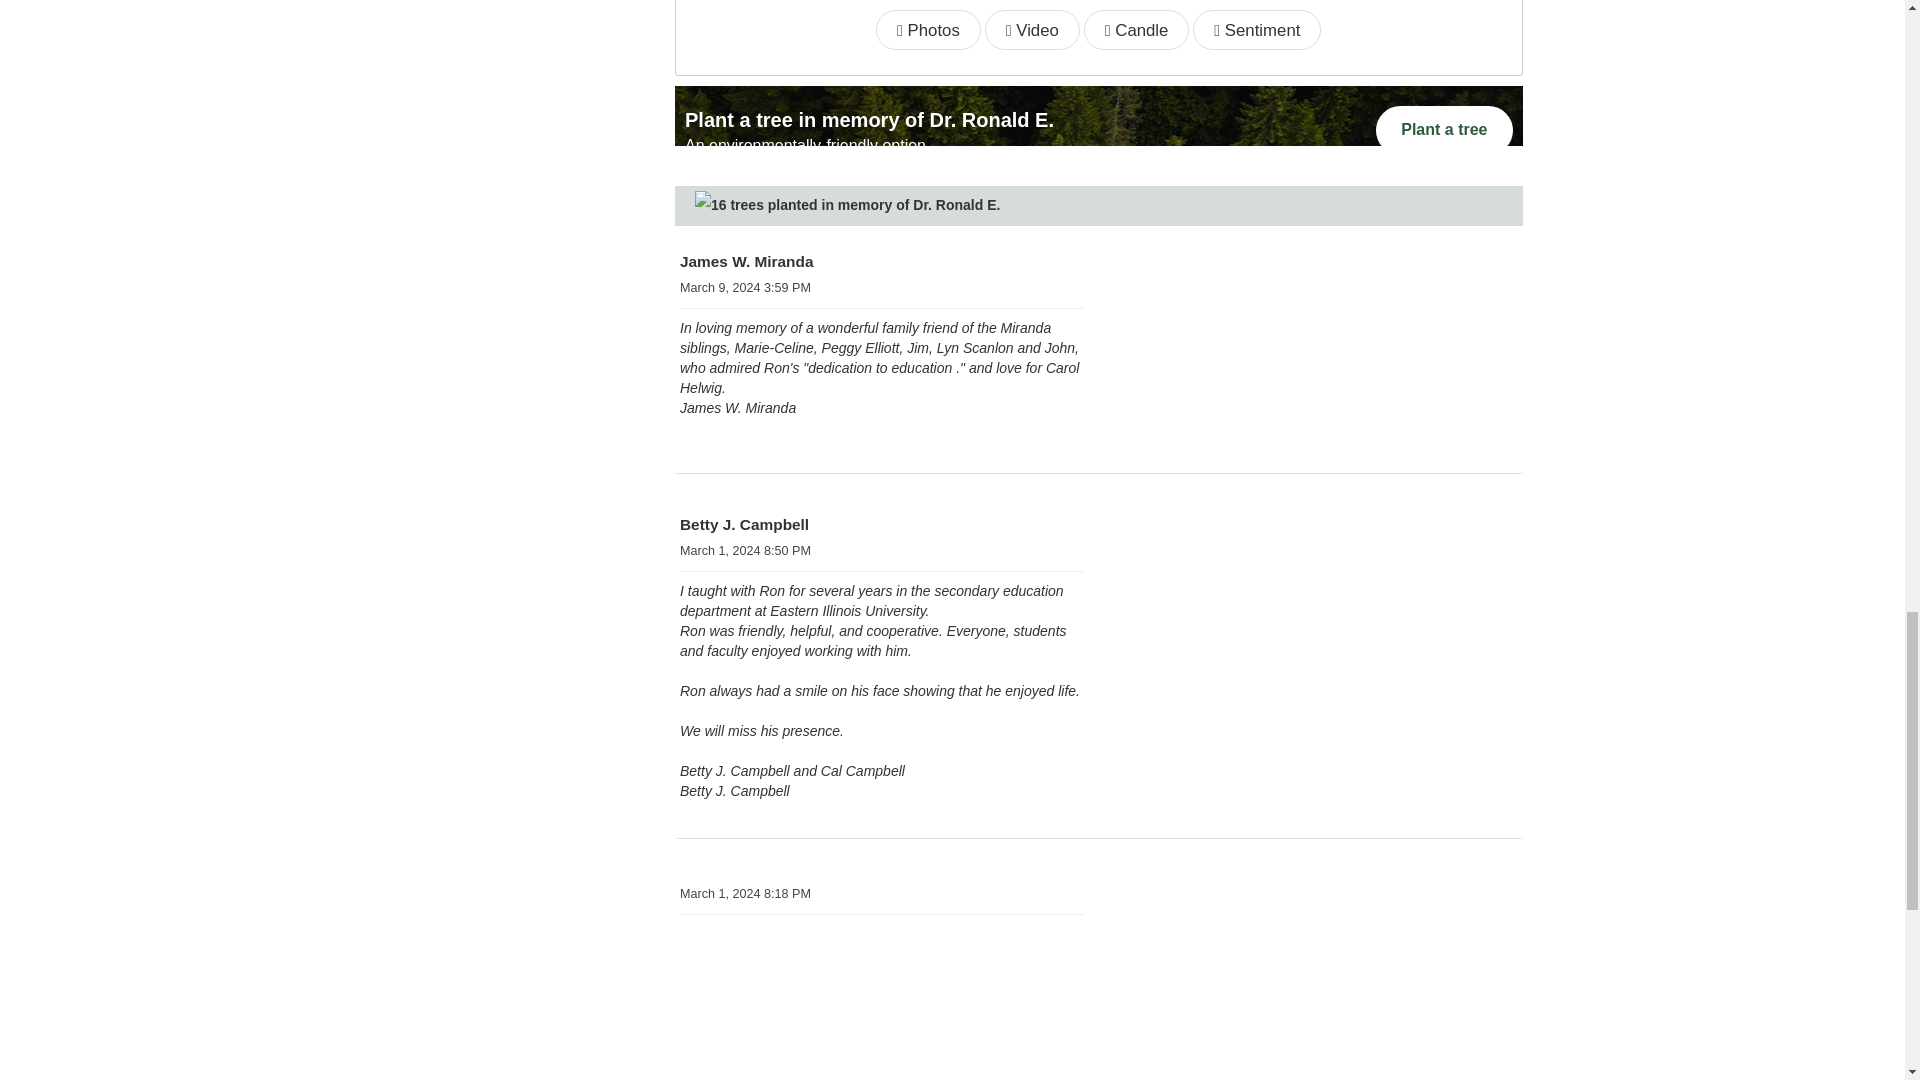  What do you see at coordinates (1315, 398) in the screenshot?
I see `Plant a tree` at bounding box center [1315, 398].